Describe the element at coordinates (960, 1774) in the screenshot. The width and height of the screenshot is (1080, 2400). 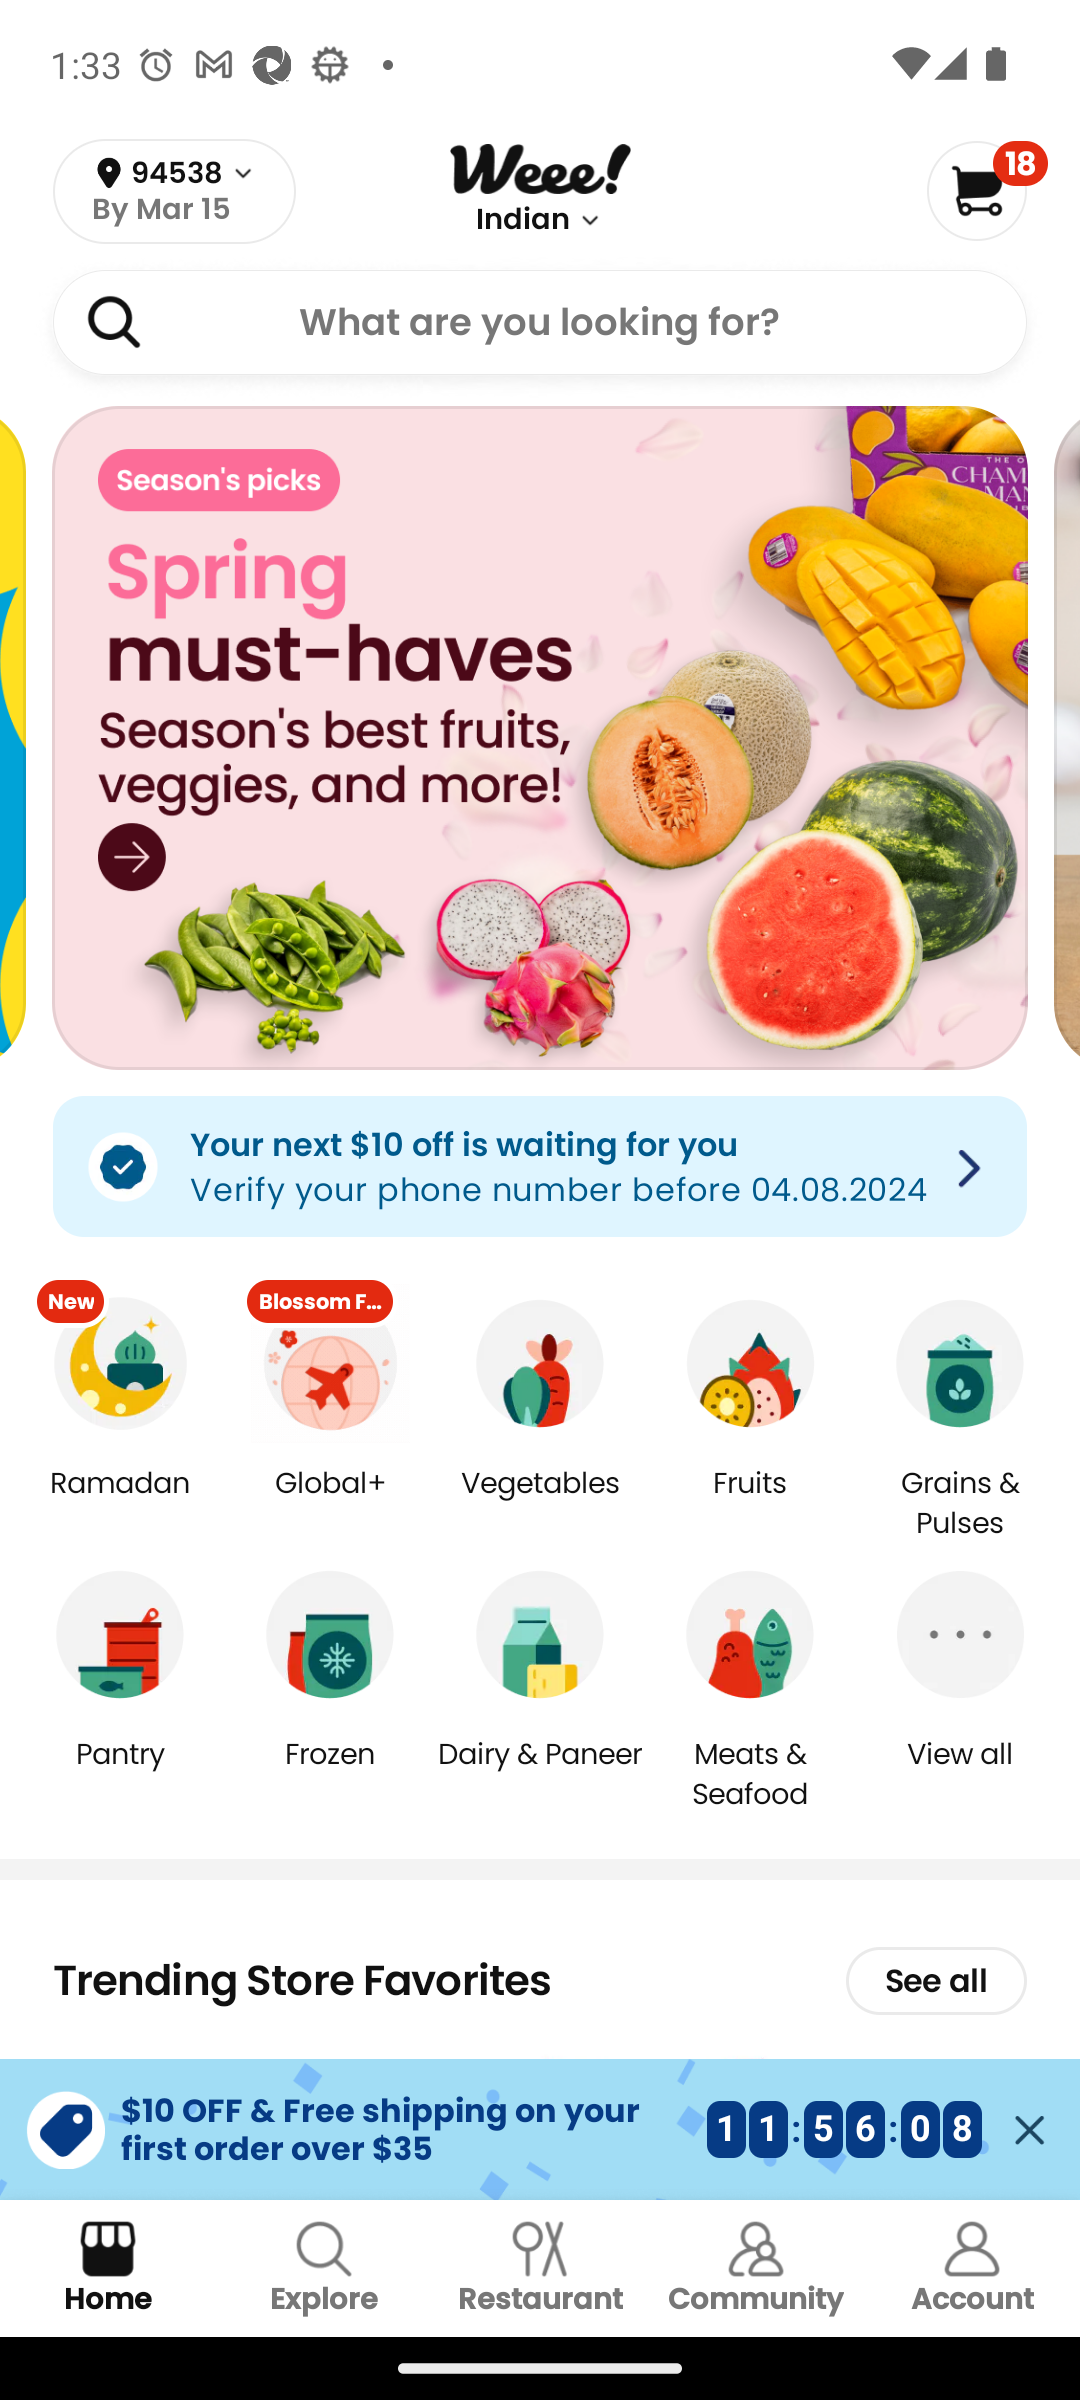
I see `View all` at that location.